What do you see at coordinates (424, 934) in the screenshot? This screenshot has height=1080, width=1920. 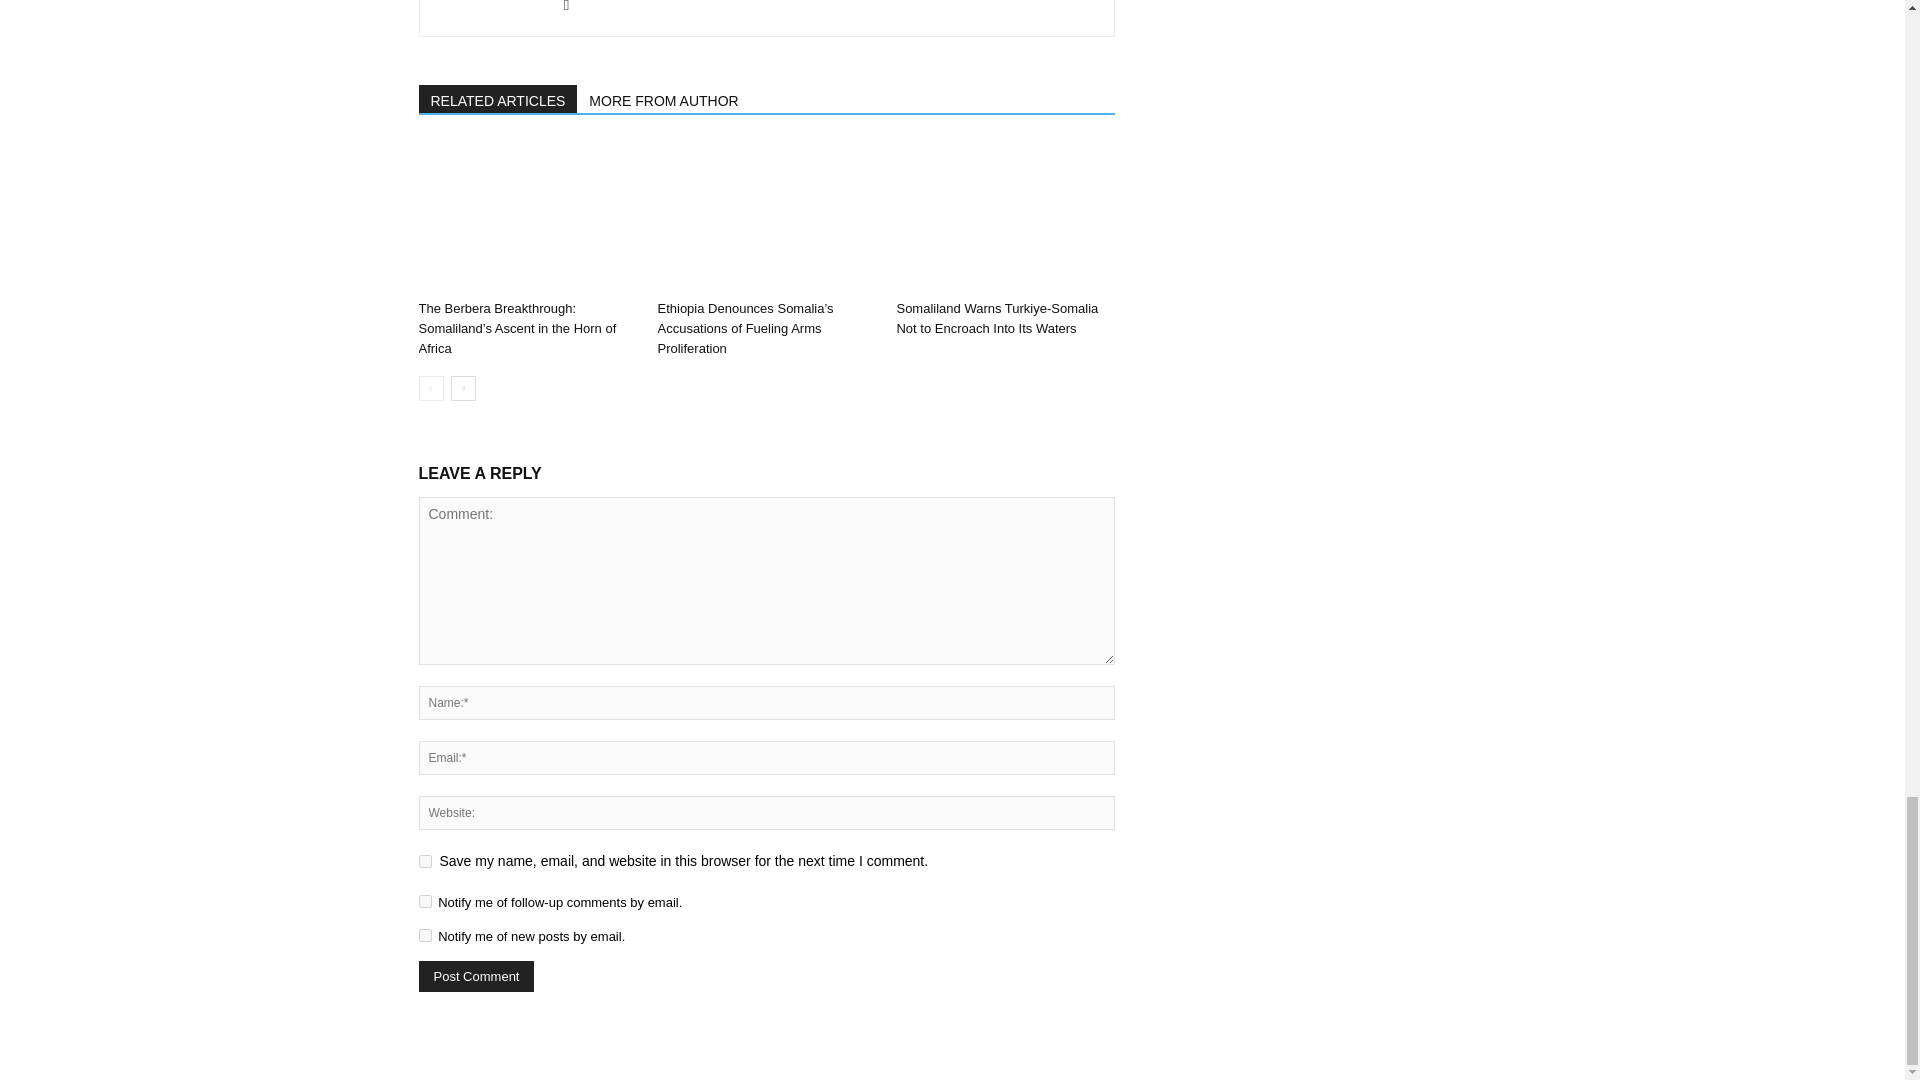 I see `subscribe` at bounding box center [424, 934].